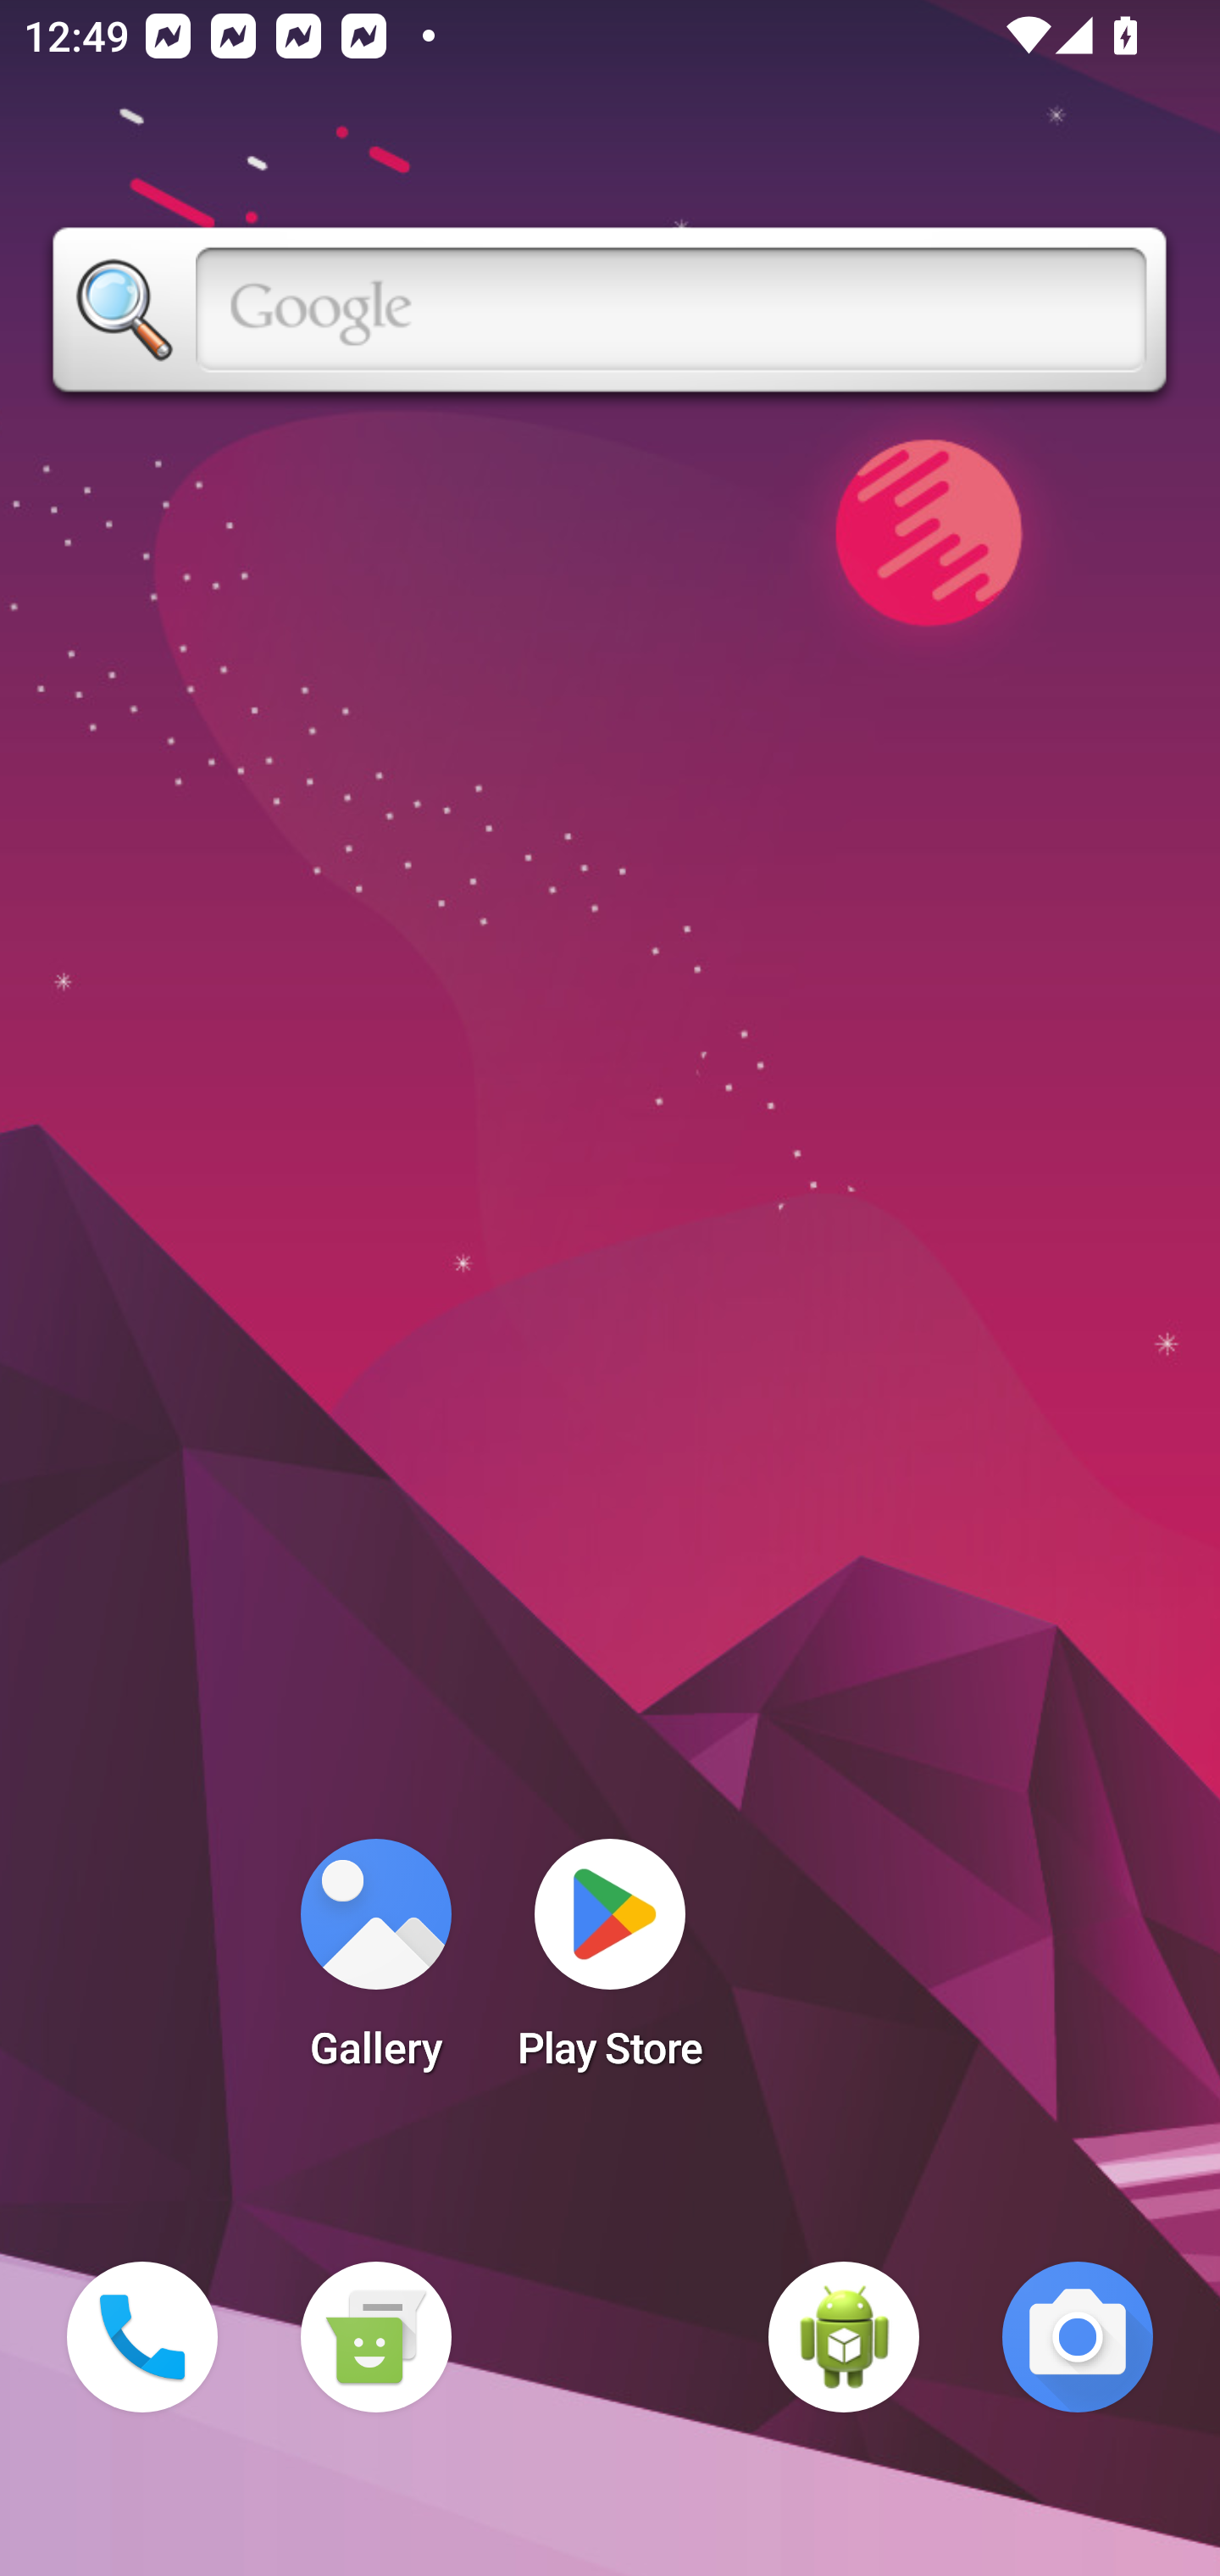 This screenshot has height=2576, width=1220. I want to click on Camera, so click(1078, 2337).